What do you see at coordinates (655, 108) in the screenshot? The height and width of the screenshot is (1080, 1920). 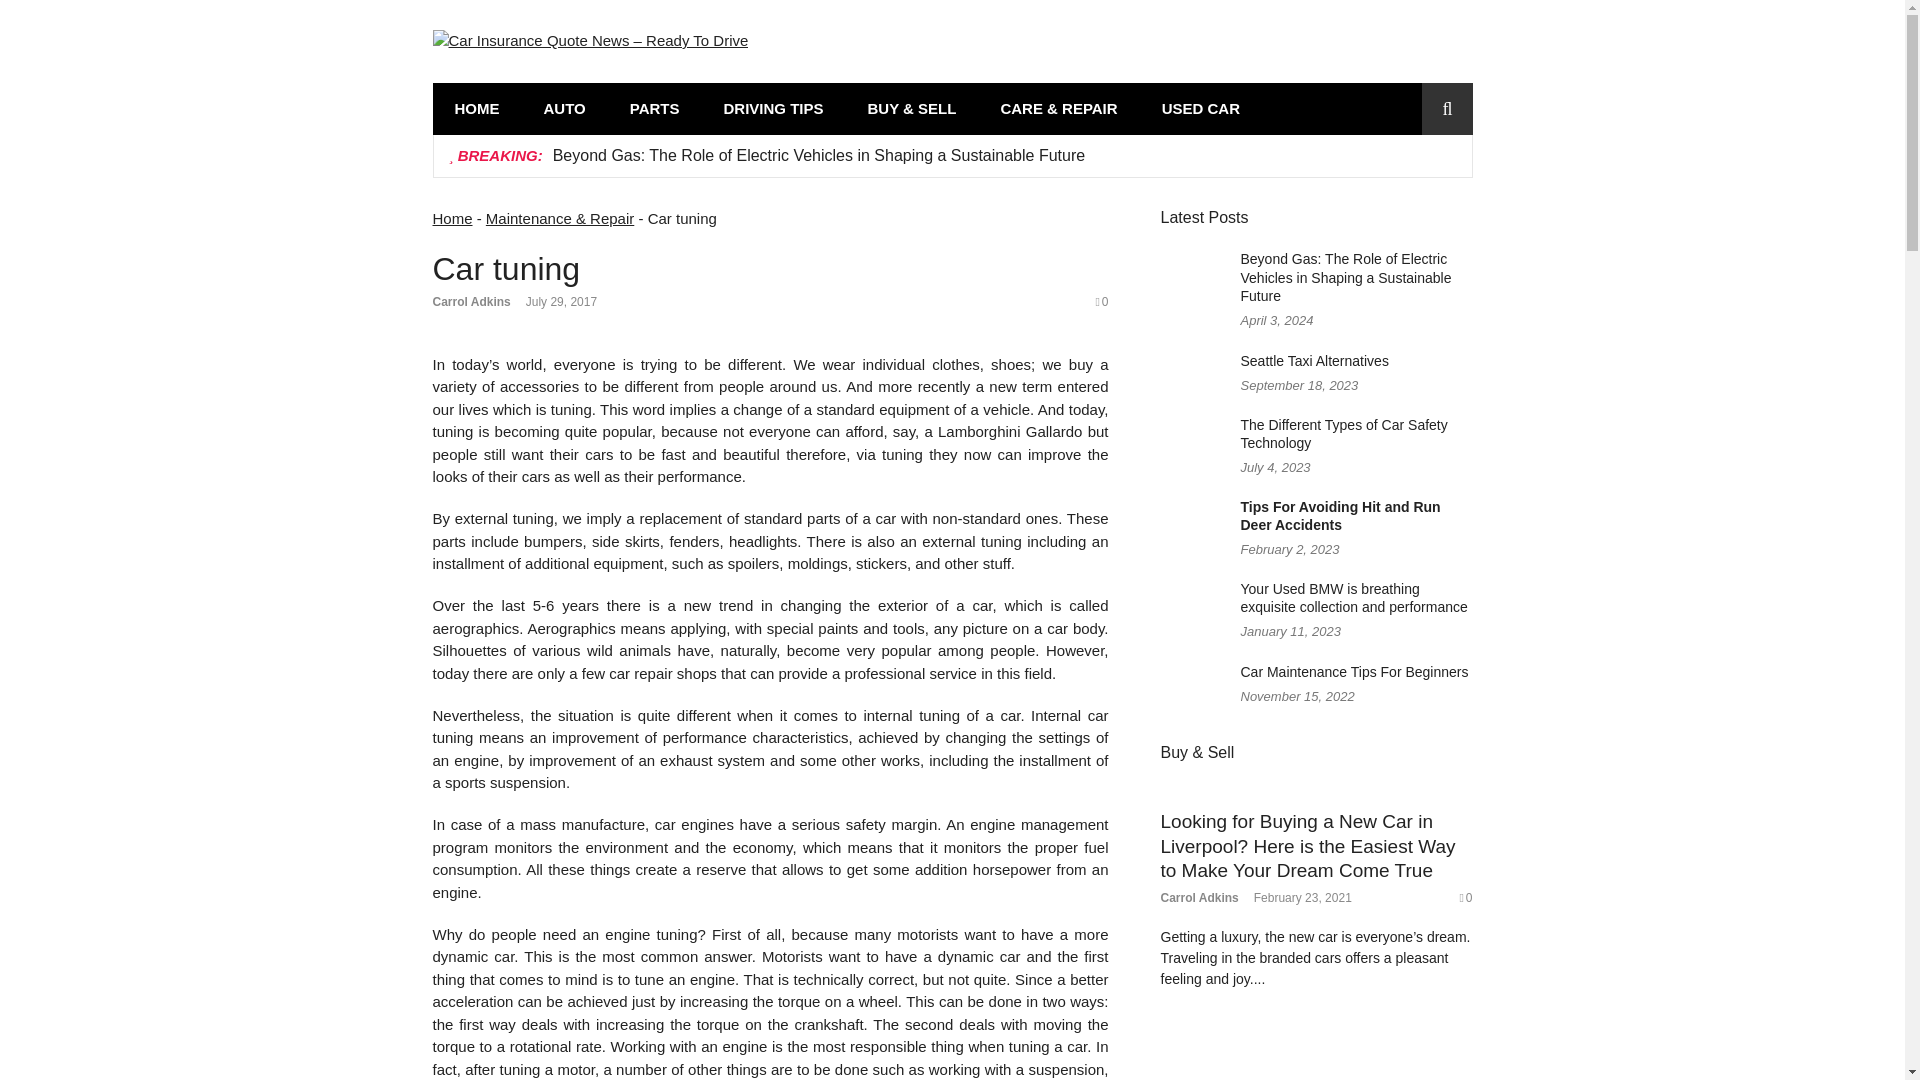 I see `PARTS` at bounding box center [655, 108].